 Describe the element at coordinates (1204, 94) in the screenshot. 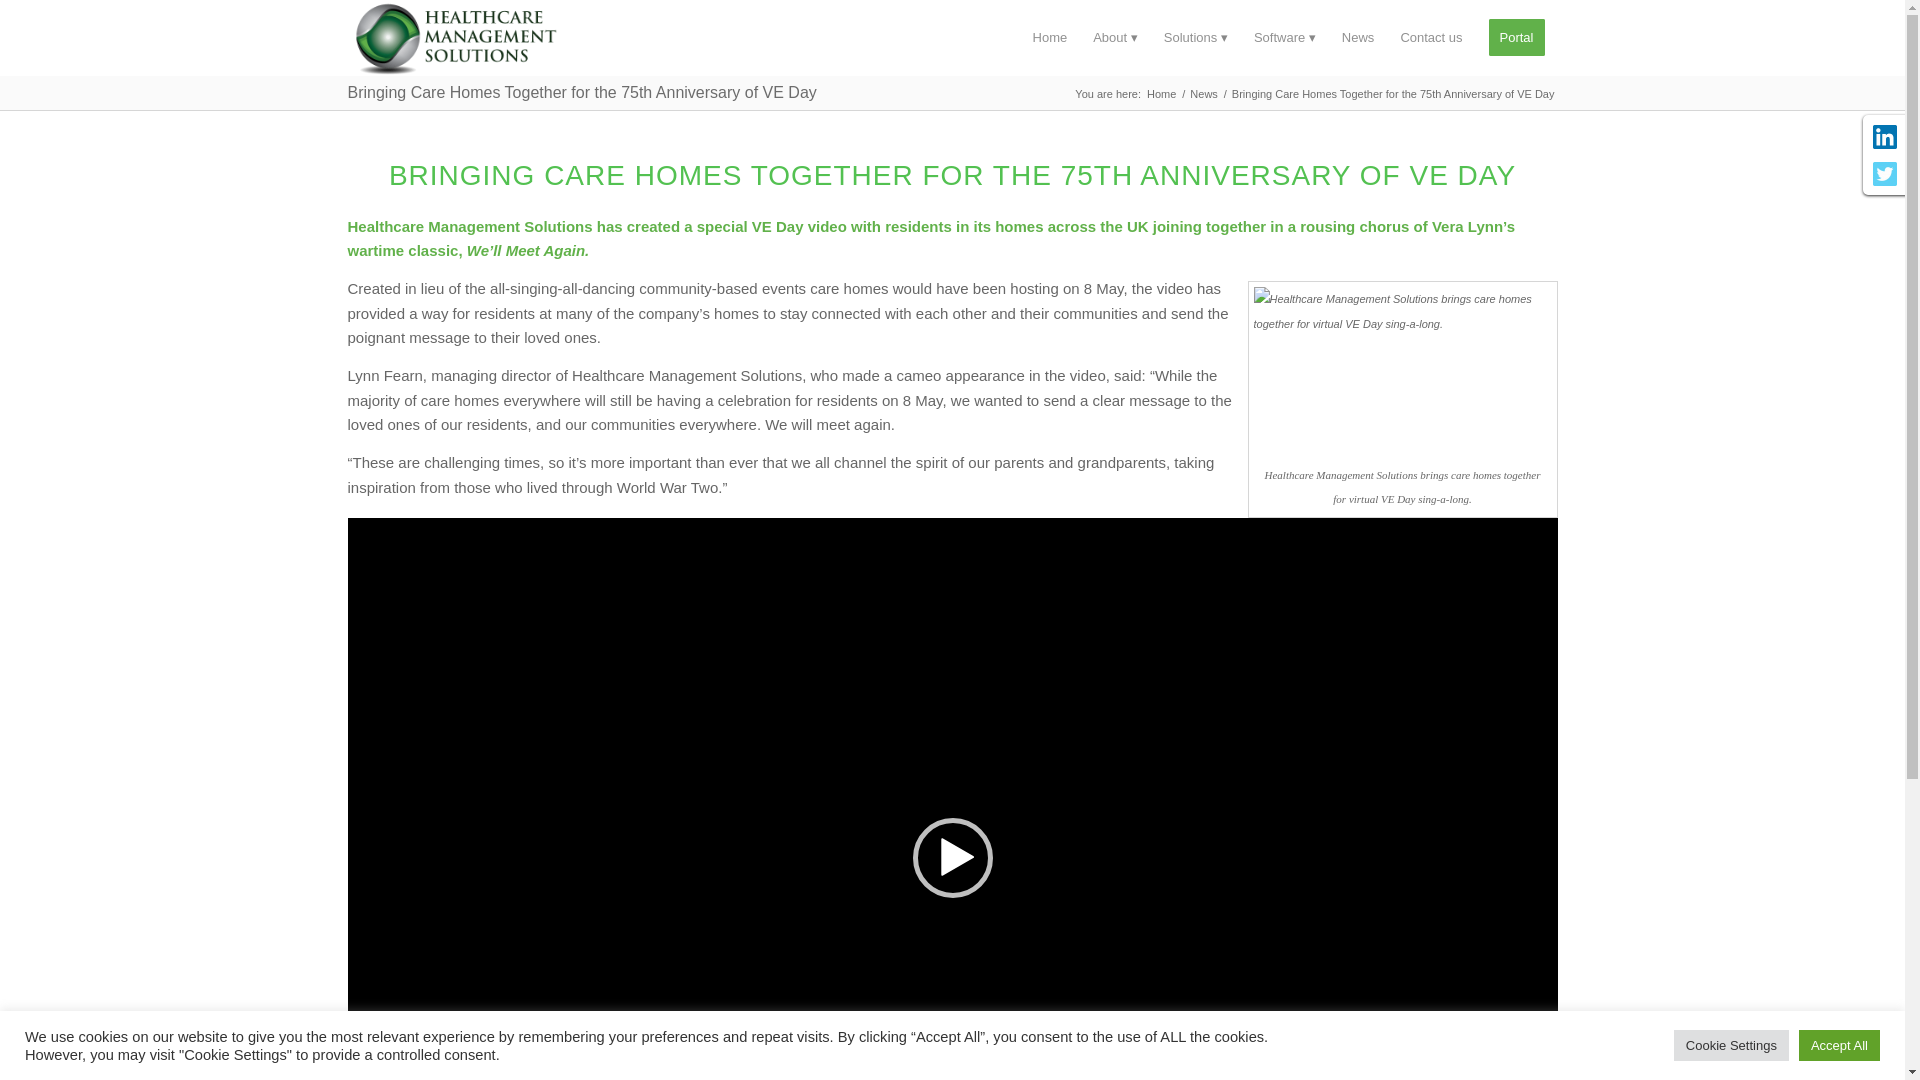

I see `News` at that location.